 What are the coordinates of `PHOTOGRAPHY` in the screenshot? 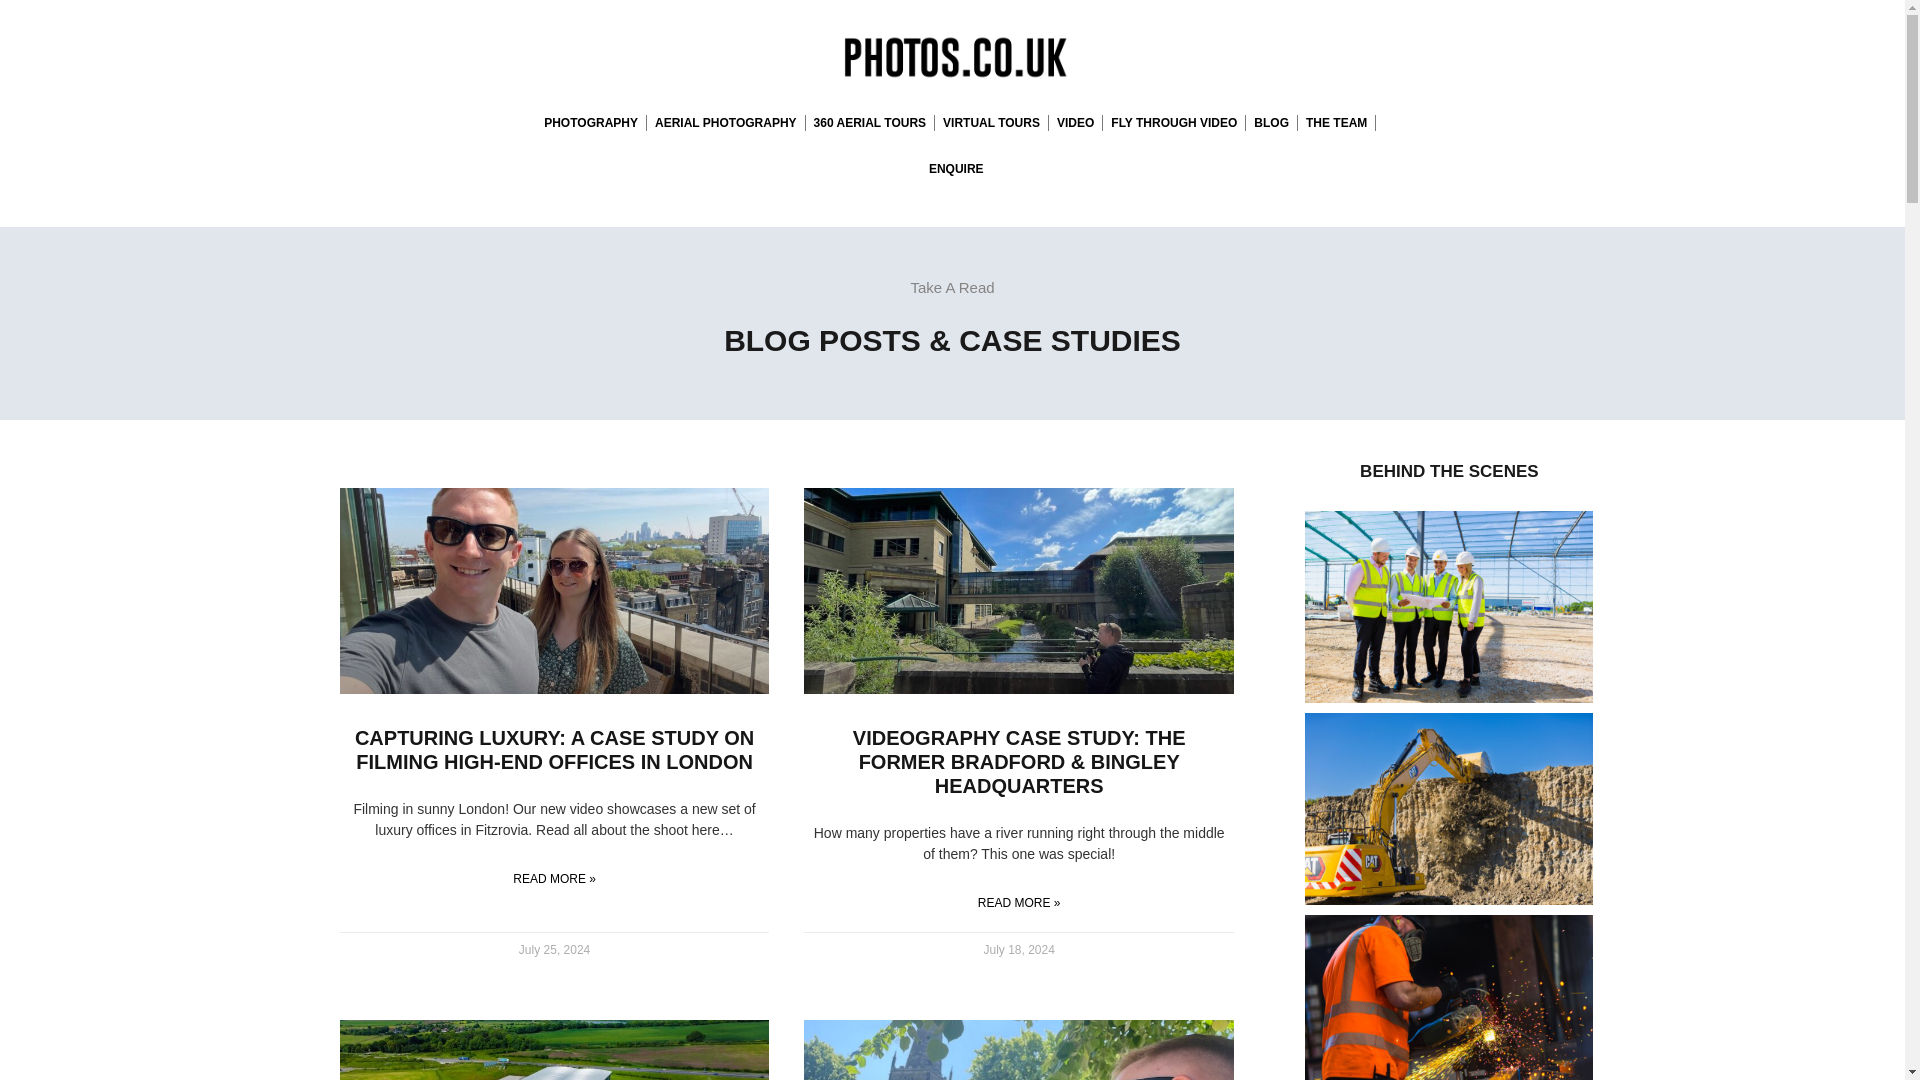 It's located at (590, 122).